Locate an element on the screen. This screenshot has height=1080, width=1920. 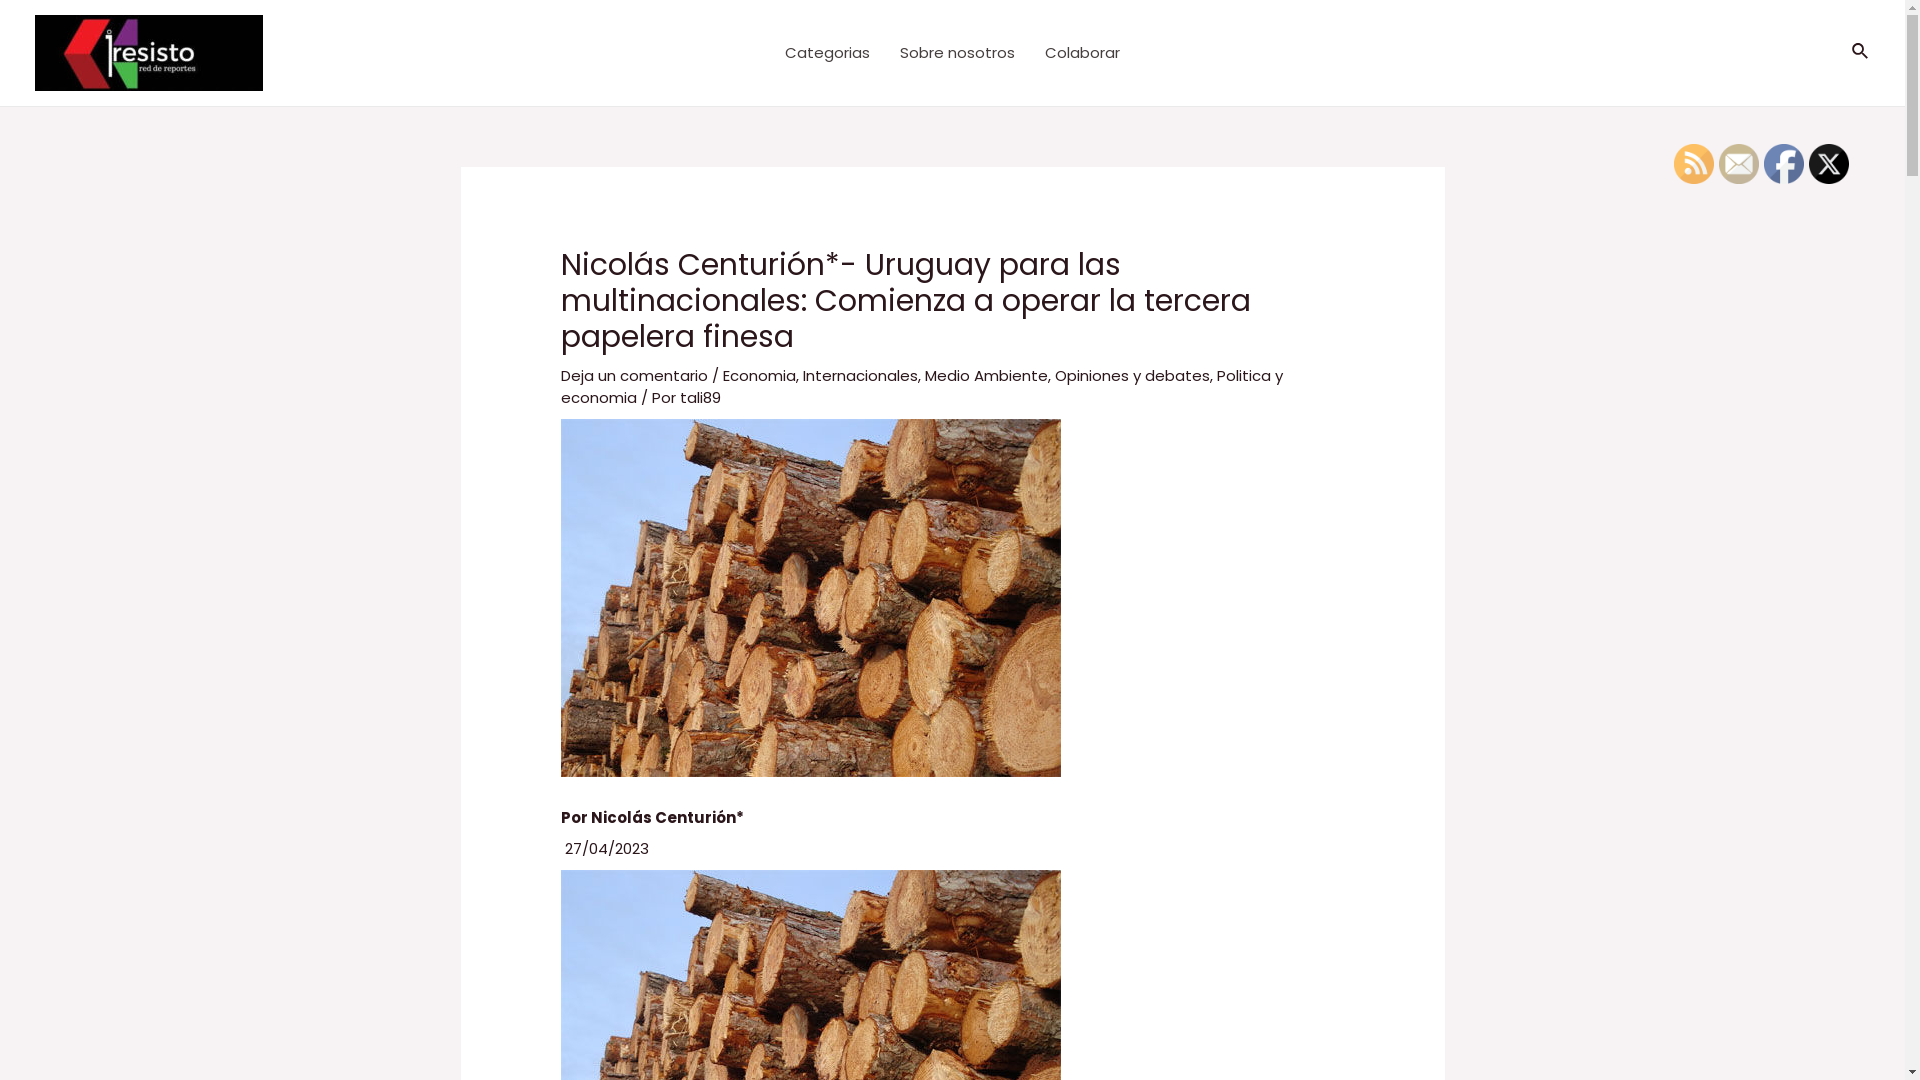
Deja un comentario is located at coordinates (634, 376).